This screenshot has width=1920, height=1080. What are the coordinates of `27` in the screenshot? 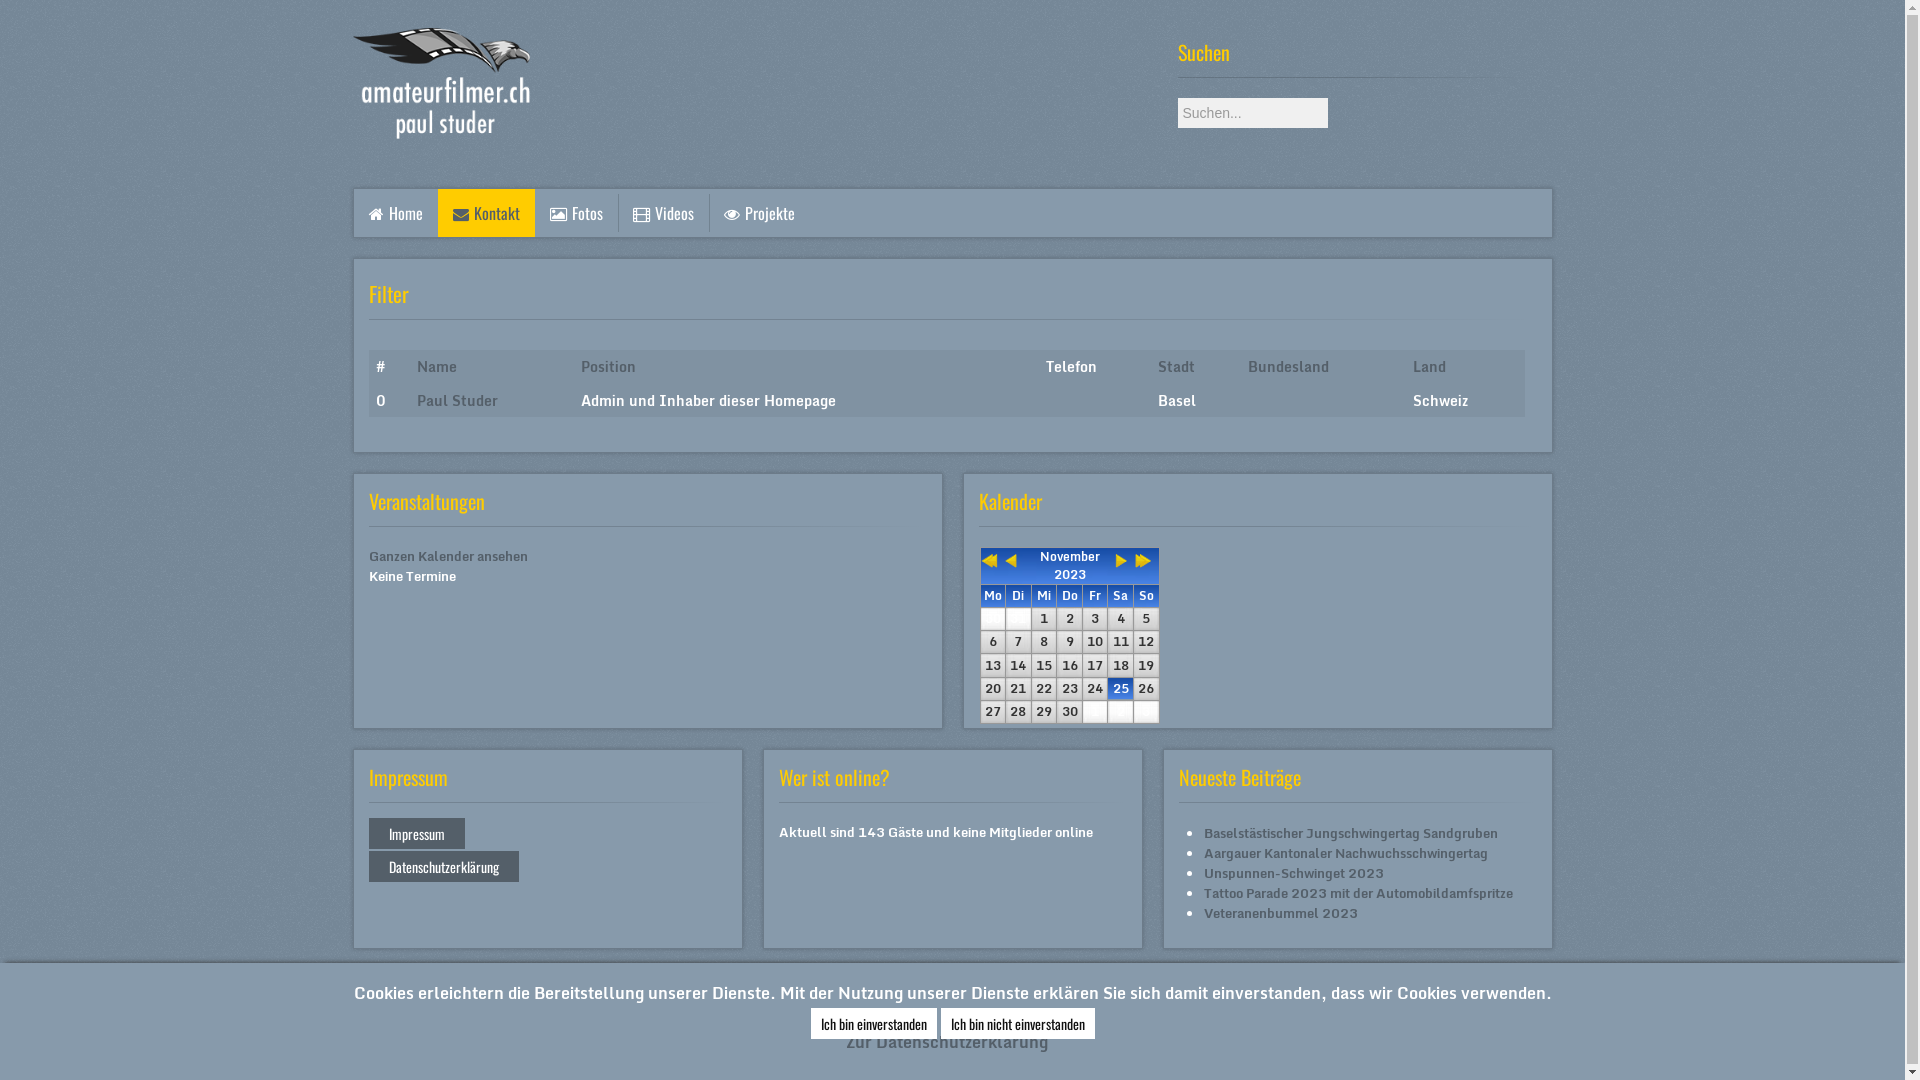 It's located at (993, 712).